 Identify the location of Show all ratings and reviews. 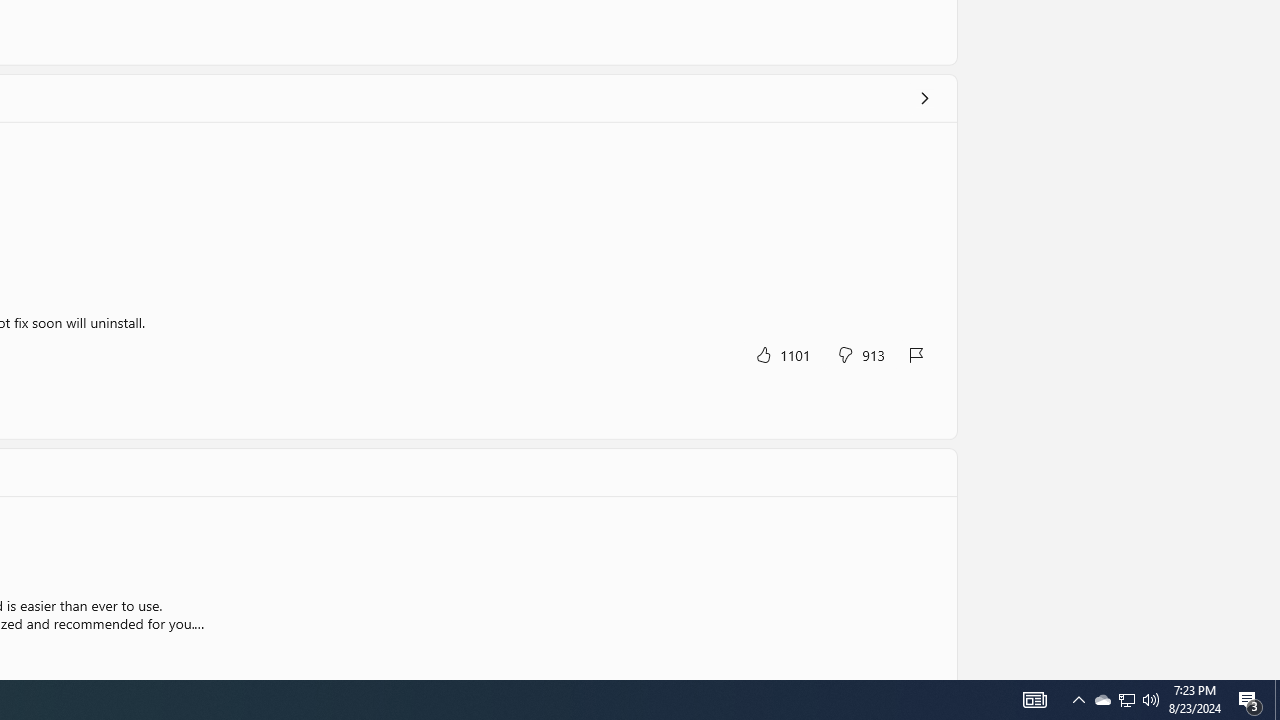
(924, 98).